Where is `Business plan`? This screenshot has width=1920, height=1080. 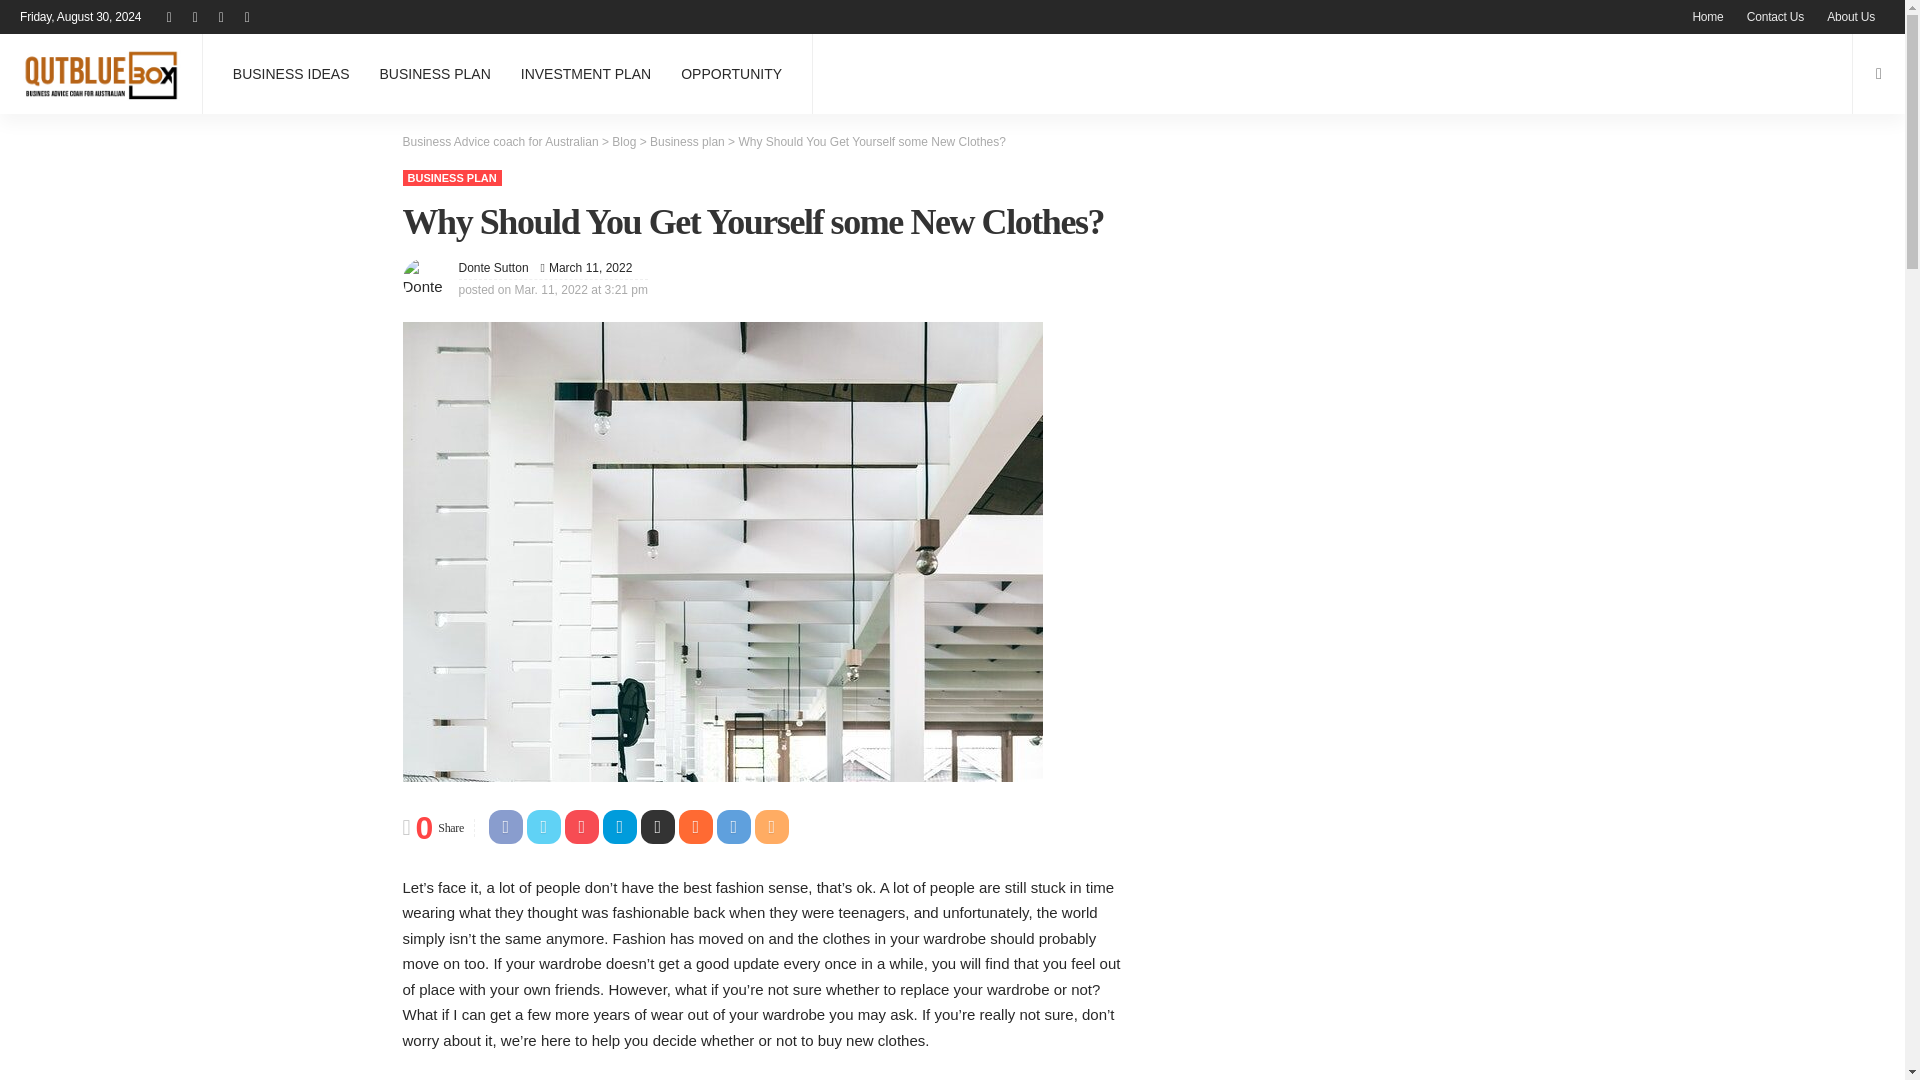
Business plan is located at coordinates (688, 142).